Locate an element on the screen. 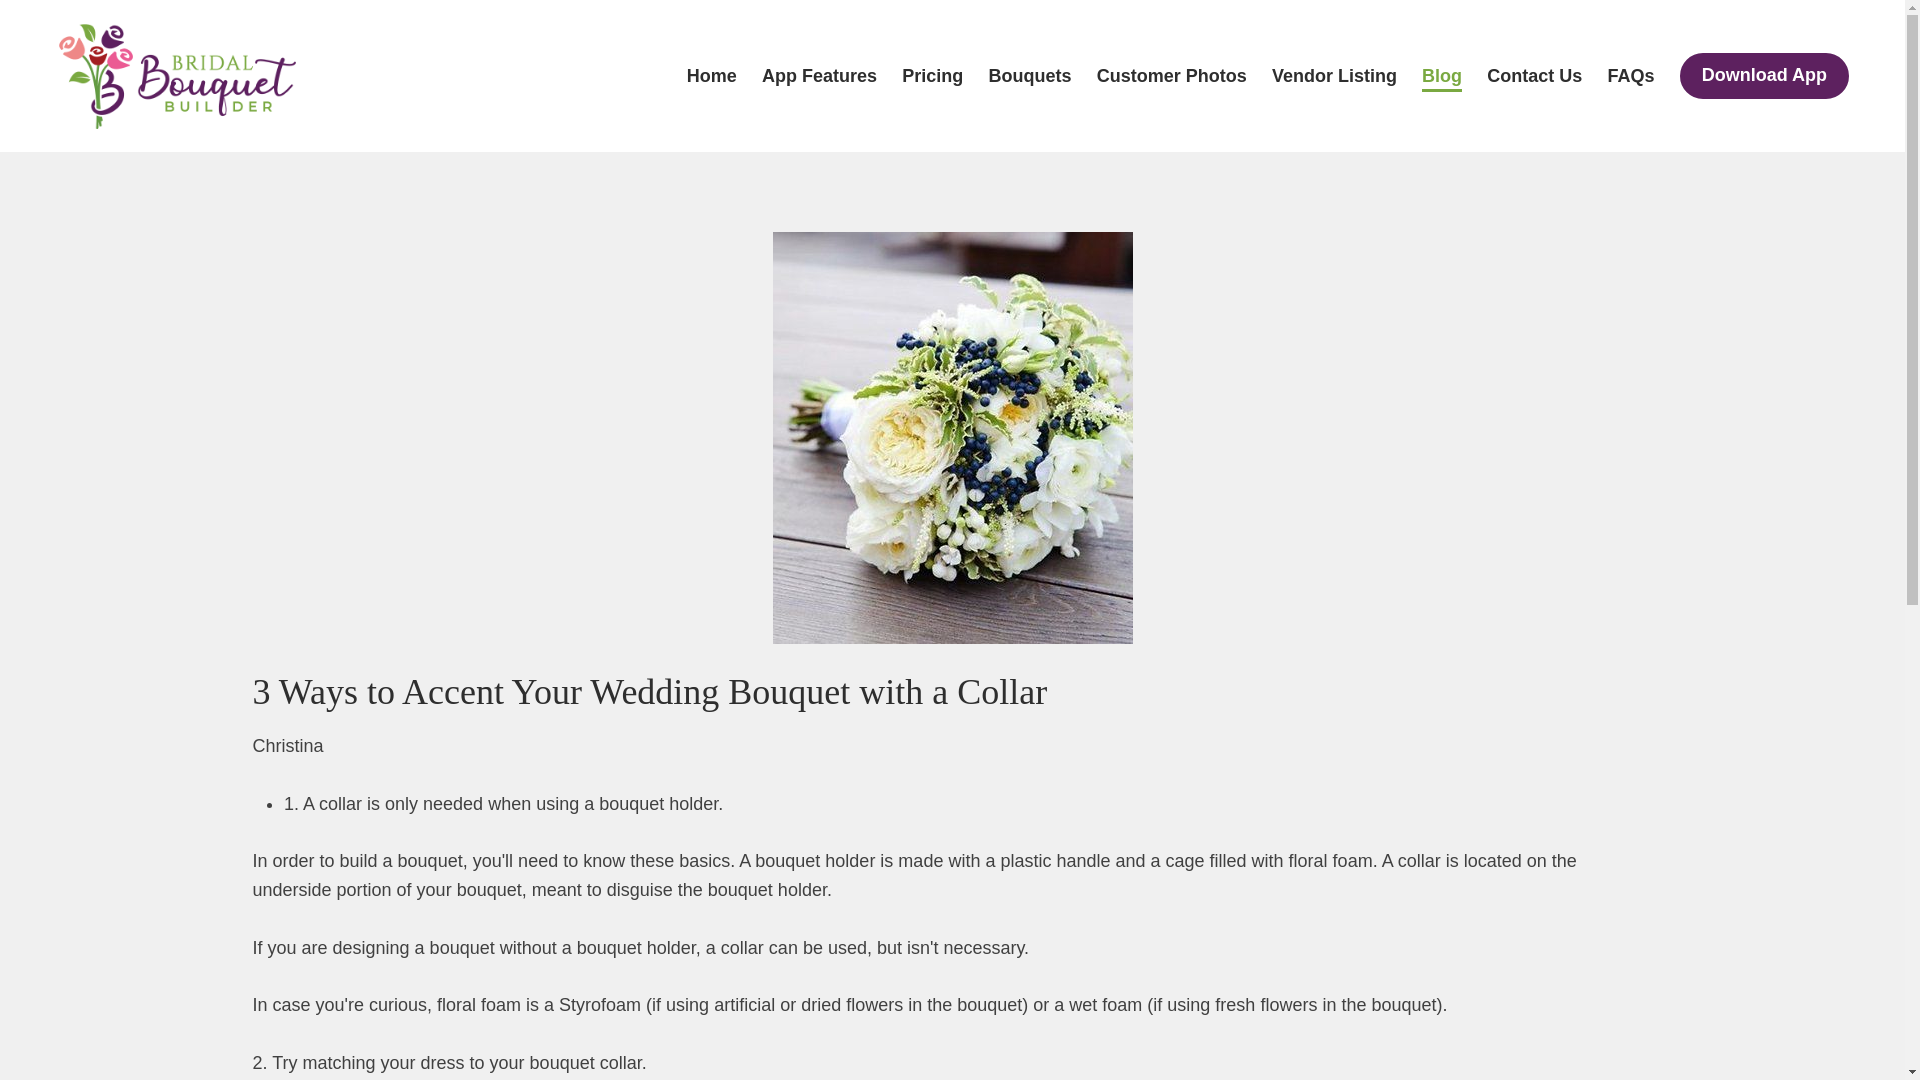 This screenshot has width=1920, height=1080. Contact Us is located at coordinates (1534, 74).